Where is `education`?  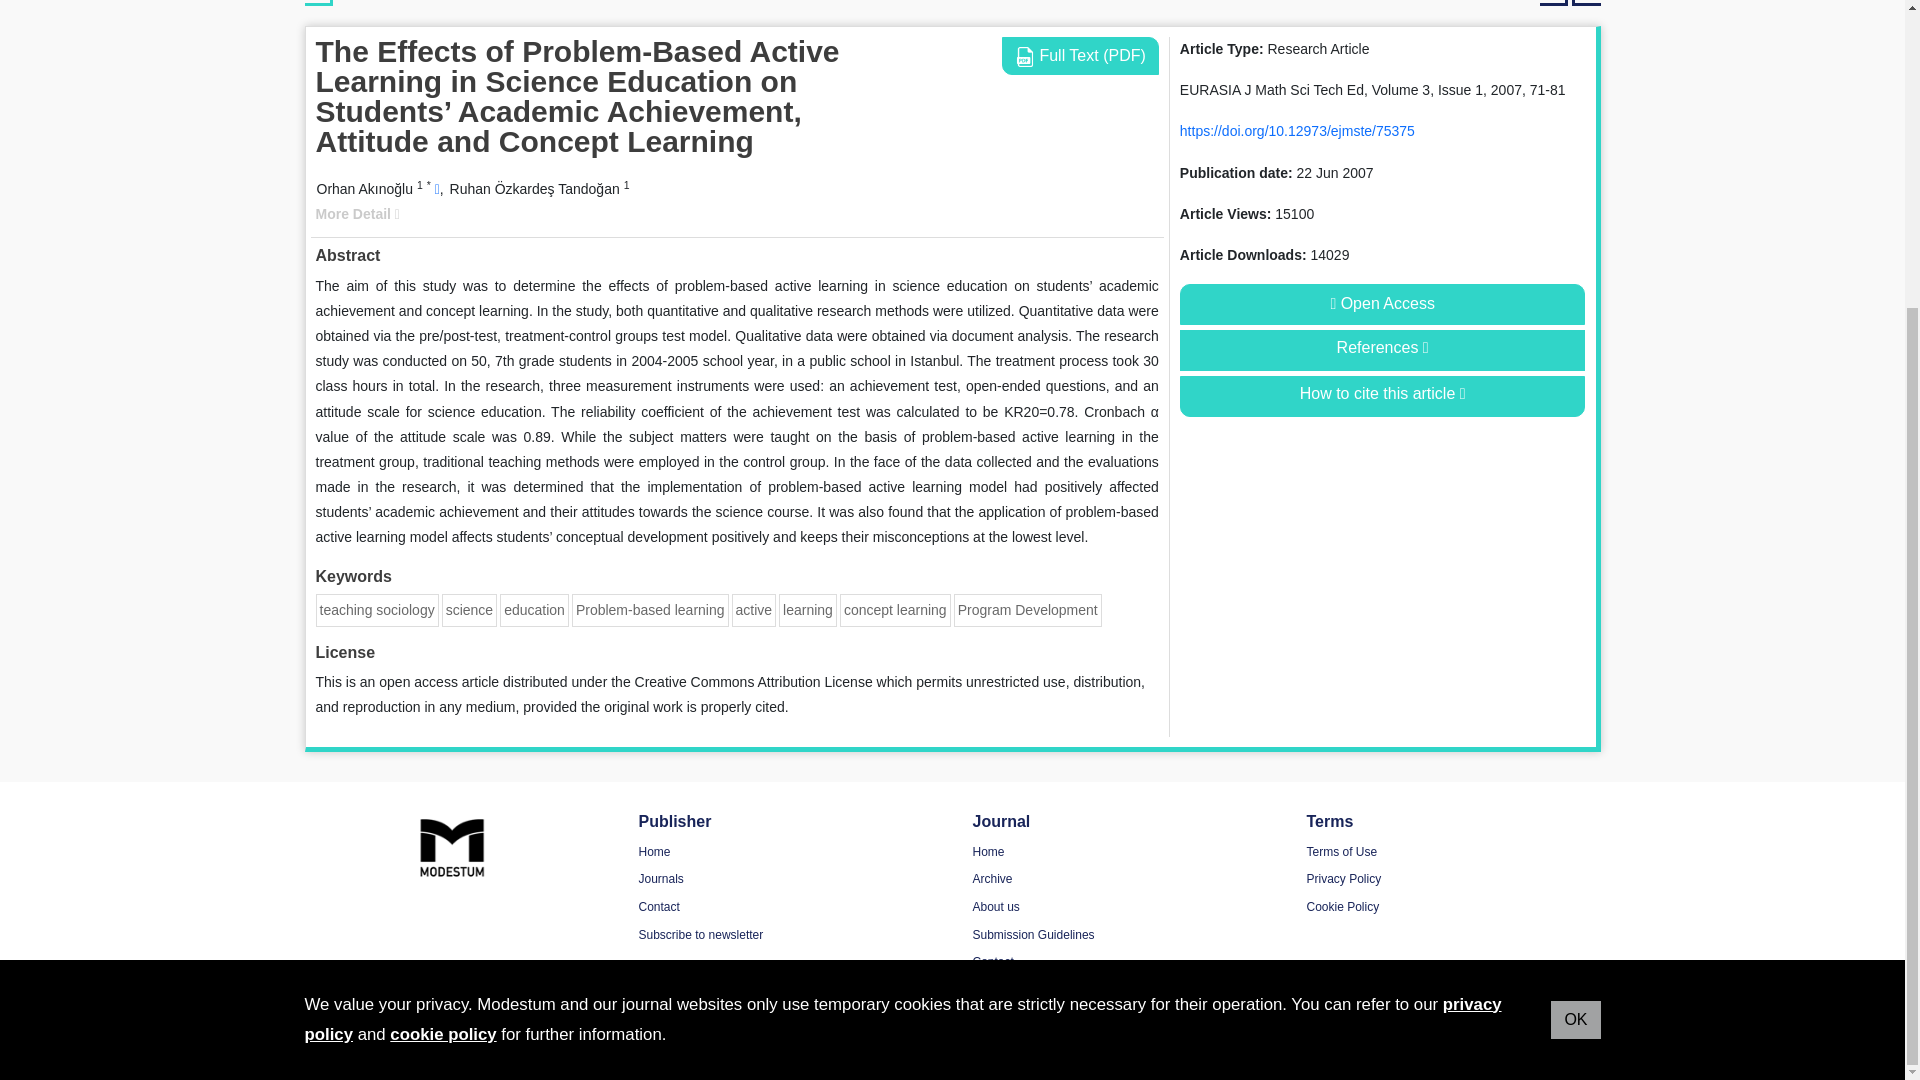
education is located at coordinates (534, 609).